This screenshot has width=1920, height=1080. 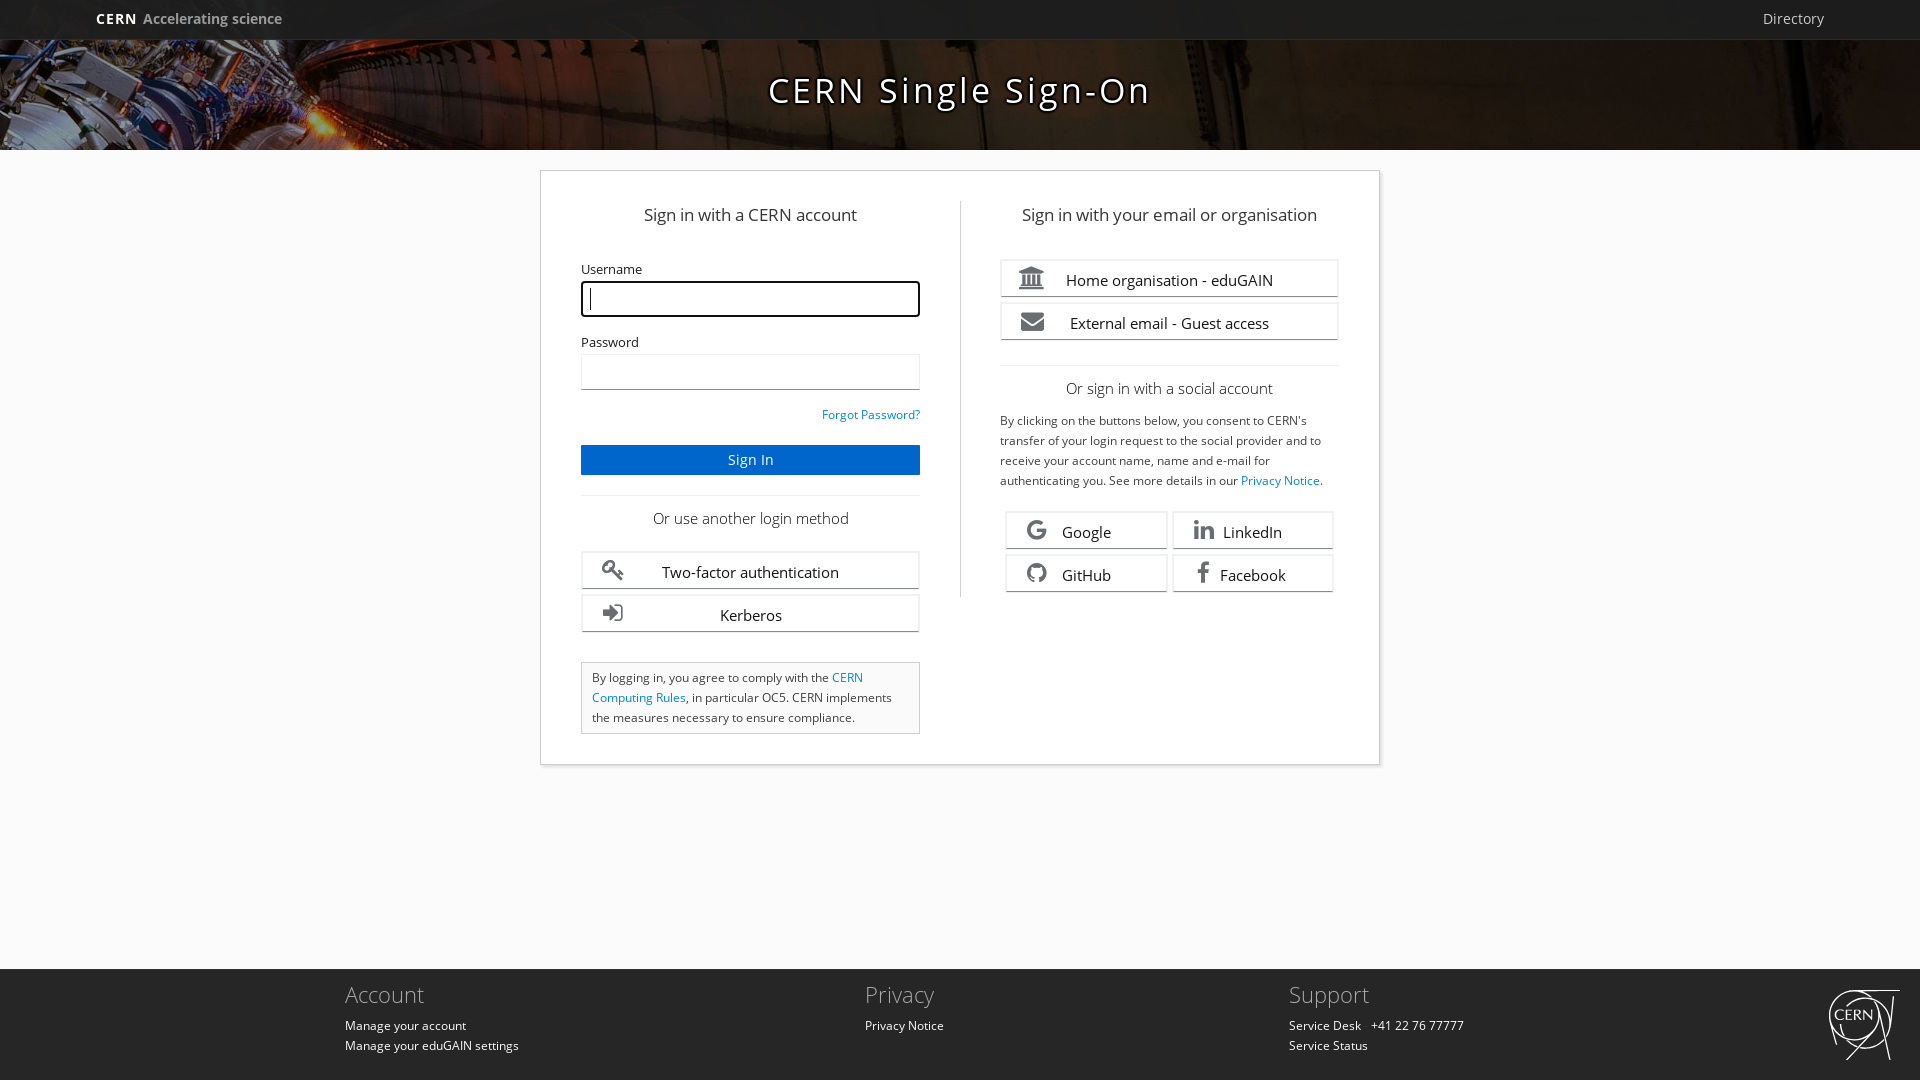 What do you see at coordinates (871, 414) in the screenshot?
I see `Forgot Password?` at bounding box center [871, 414].